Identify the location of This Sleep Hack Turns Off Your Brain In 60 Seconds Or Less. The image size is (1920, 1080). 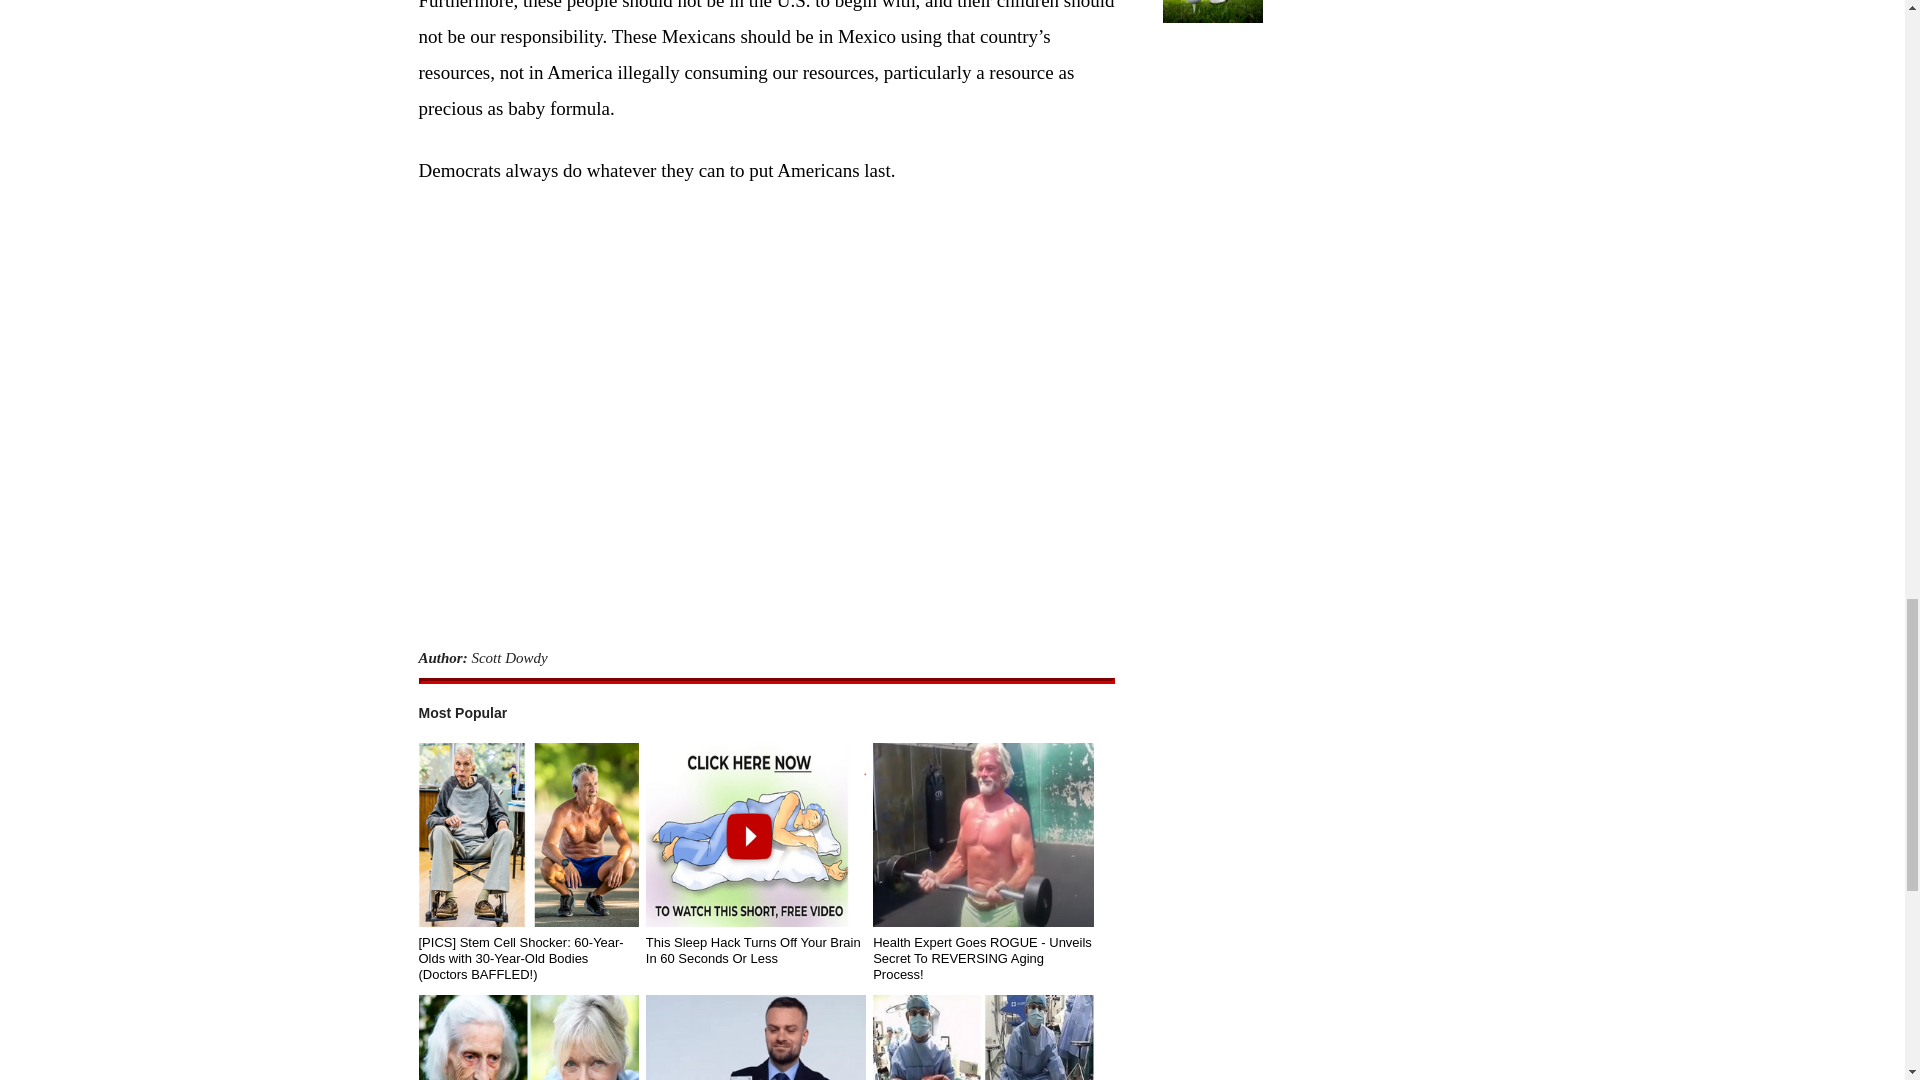
(755, 950).